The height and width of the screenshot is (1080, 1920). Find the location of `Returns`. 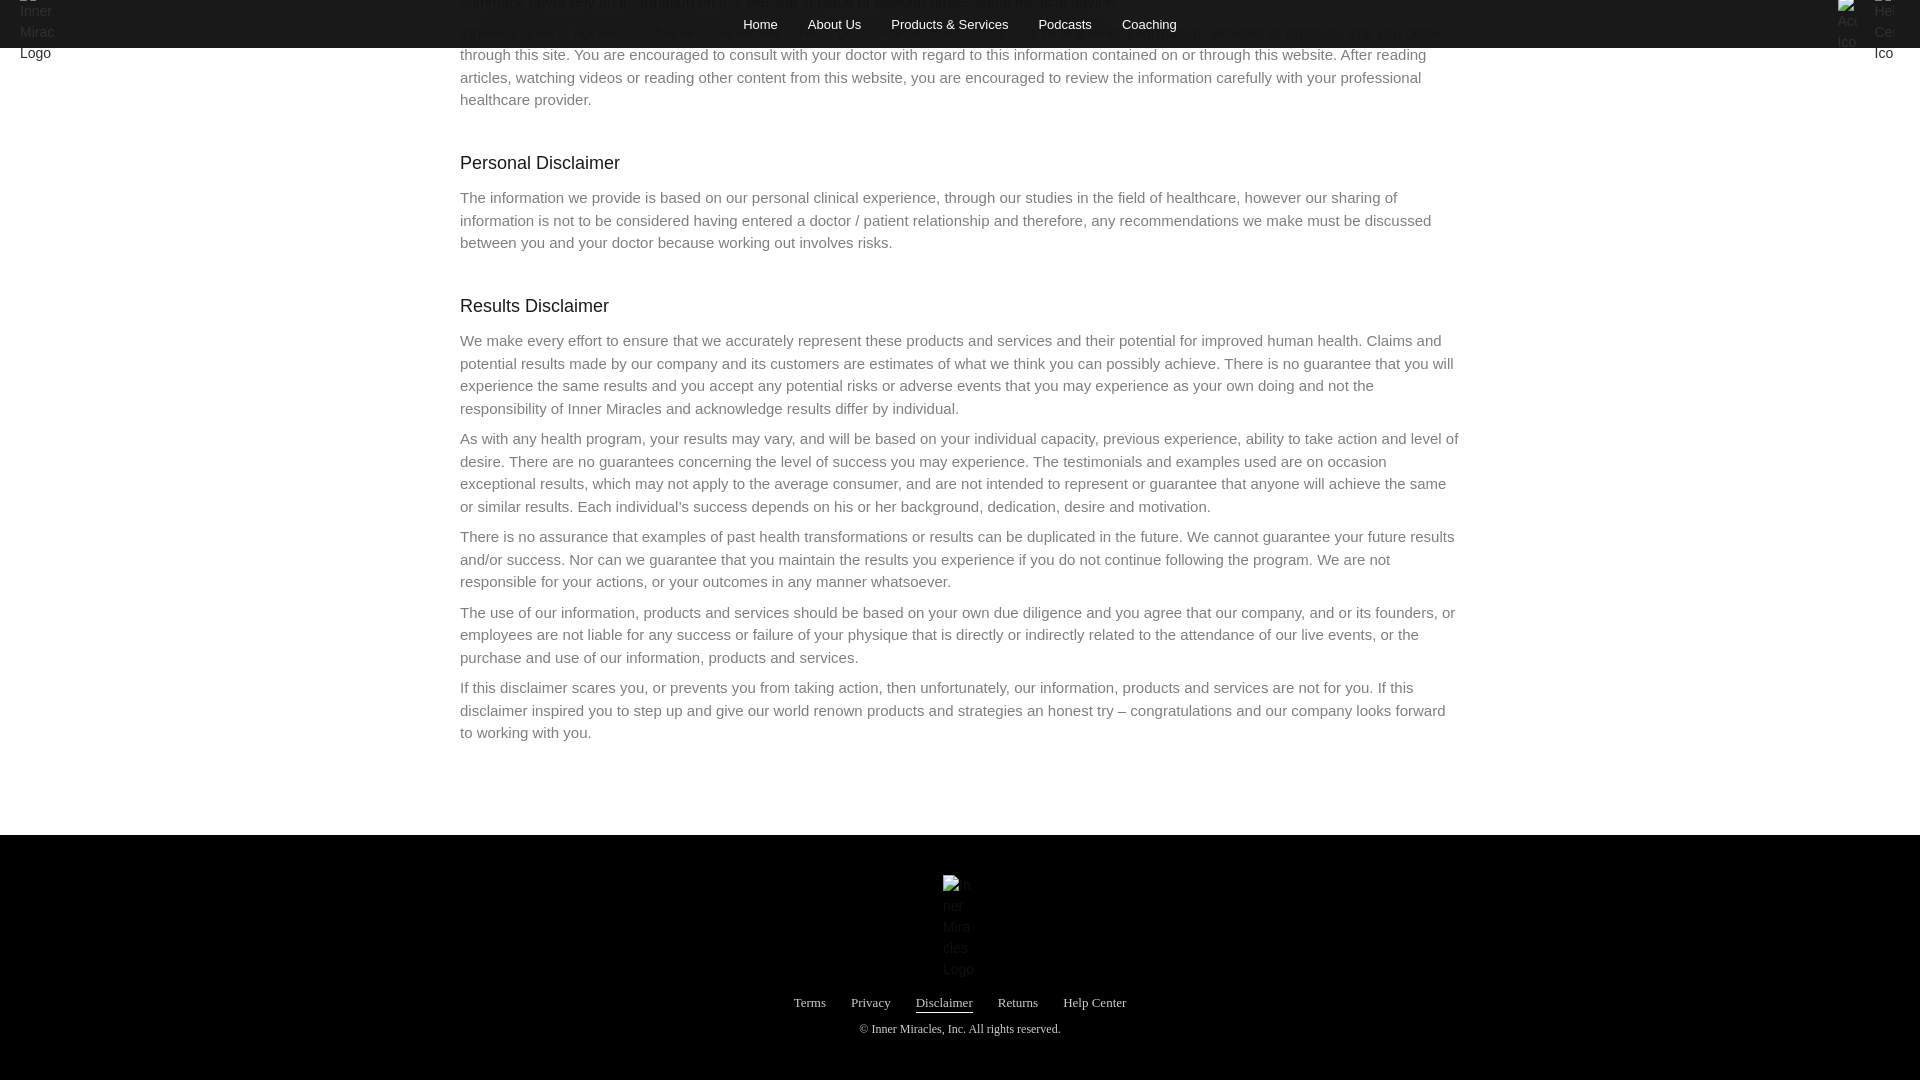

Returns is located at coordinates (1018, 1002).